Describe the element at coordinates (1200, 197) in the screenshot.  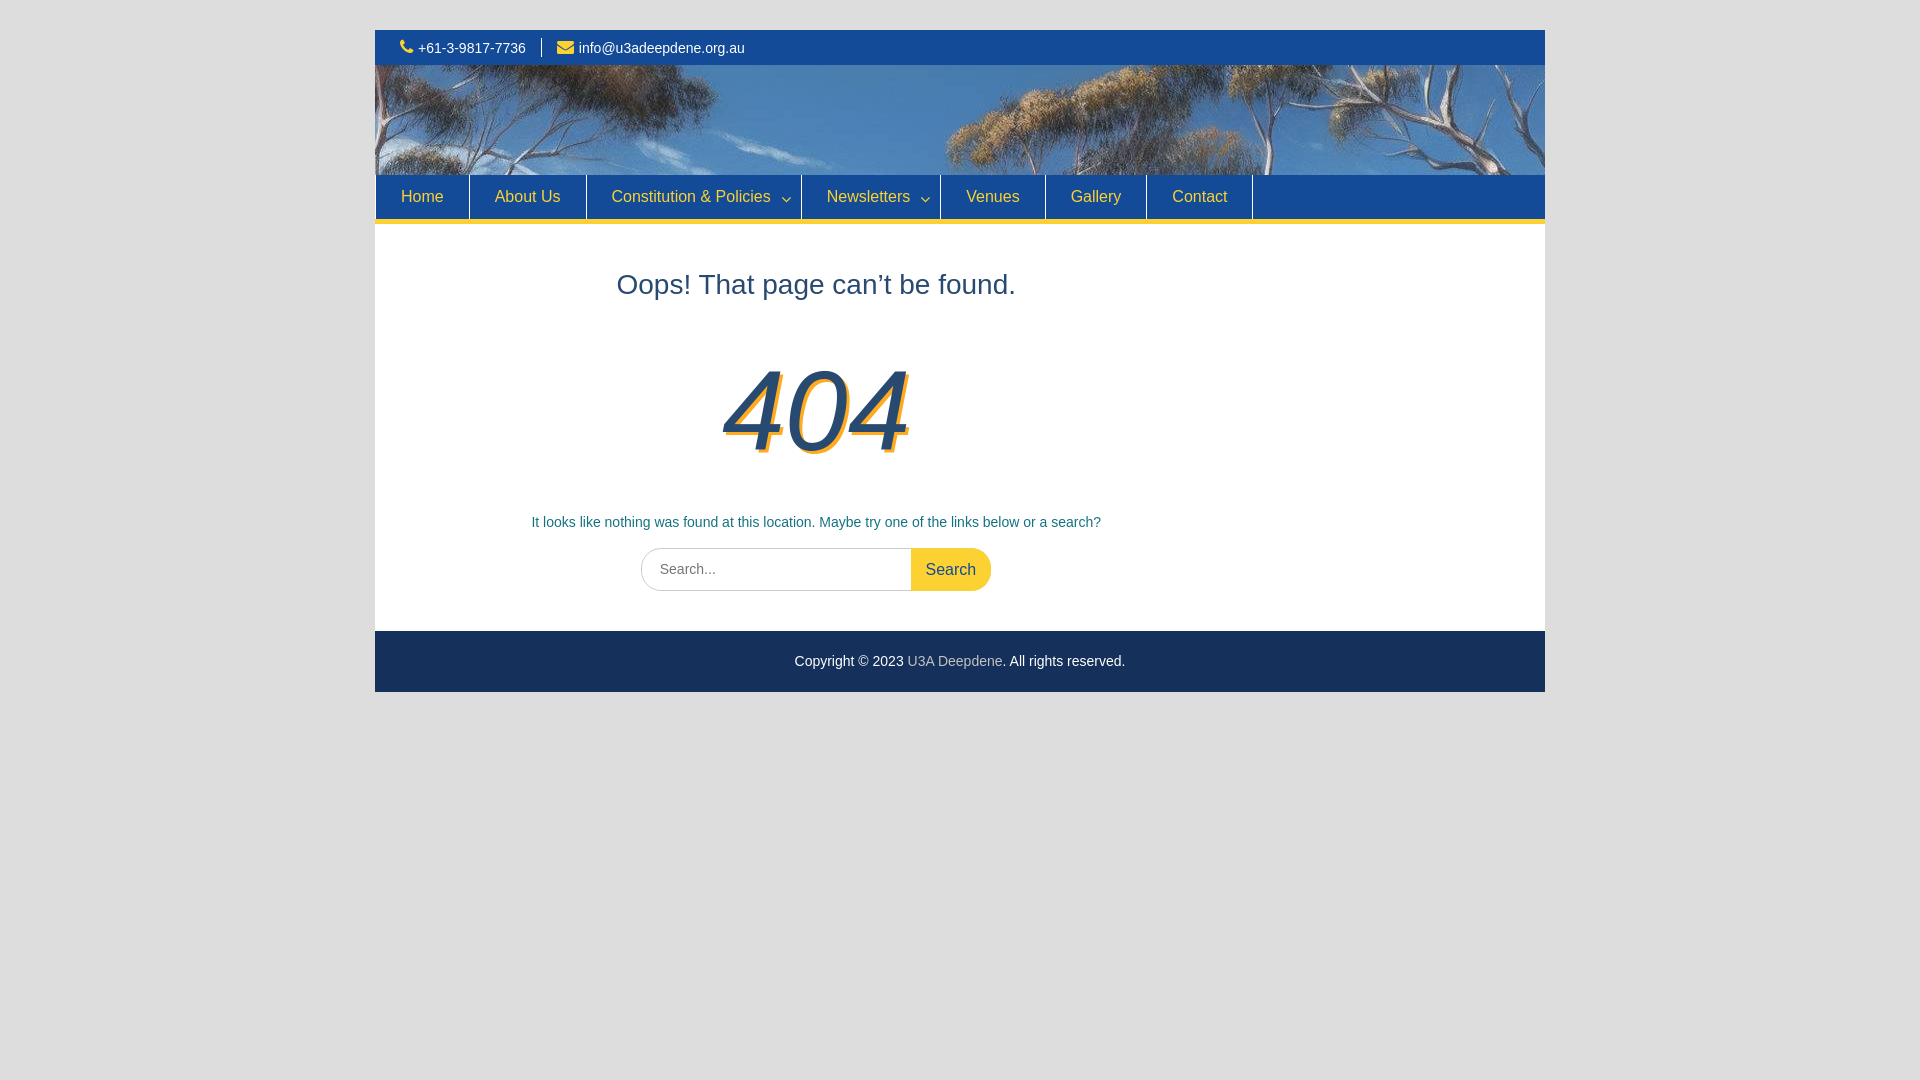
I see `Contact` at that location.